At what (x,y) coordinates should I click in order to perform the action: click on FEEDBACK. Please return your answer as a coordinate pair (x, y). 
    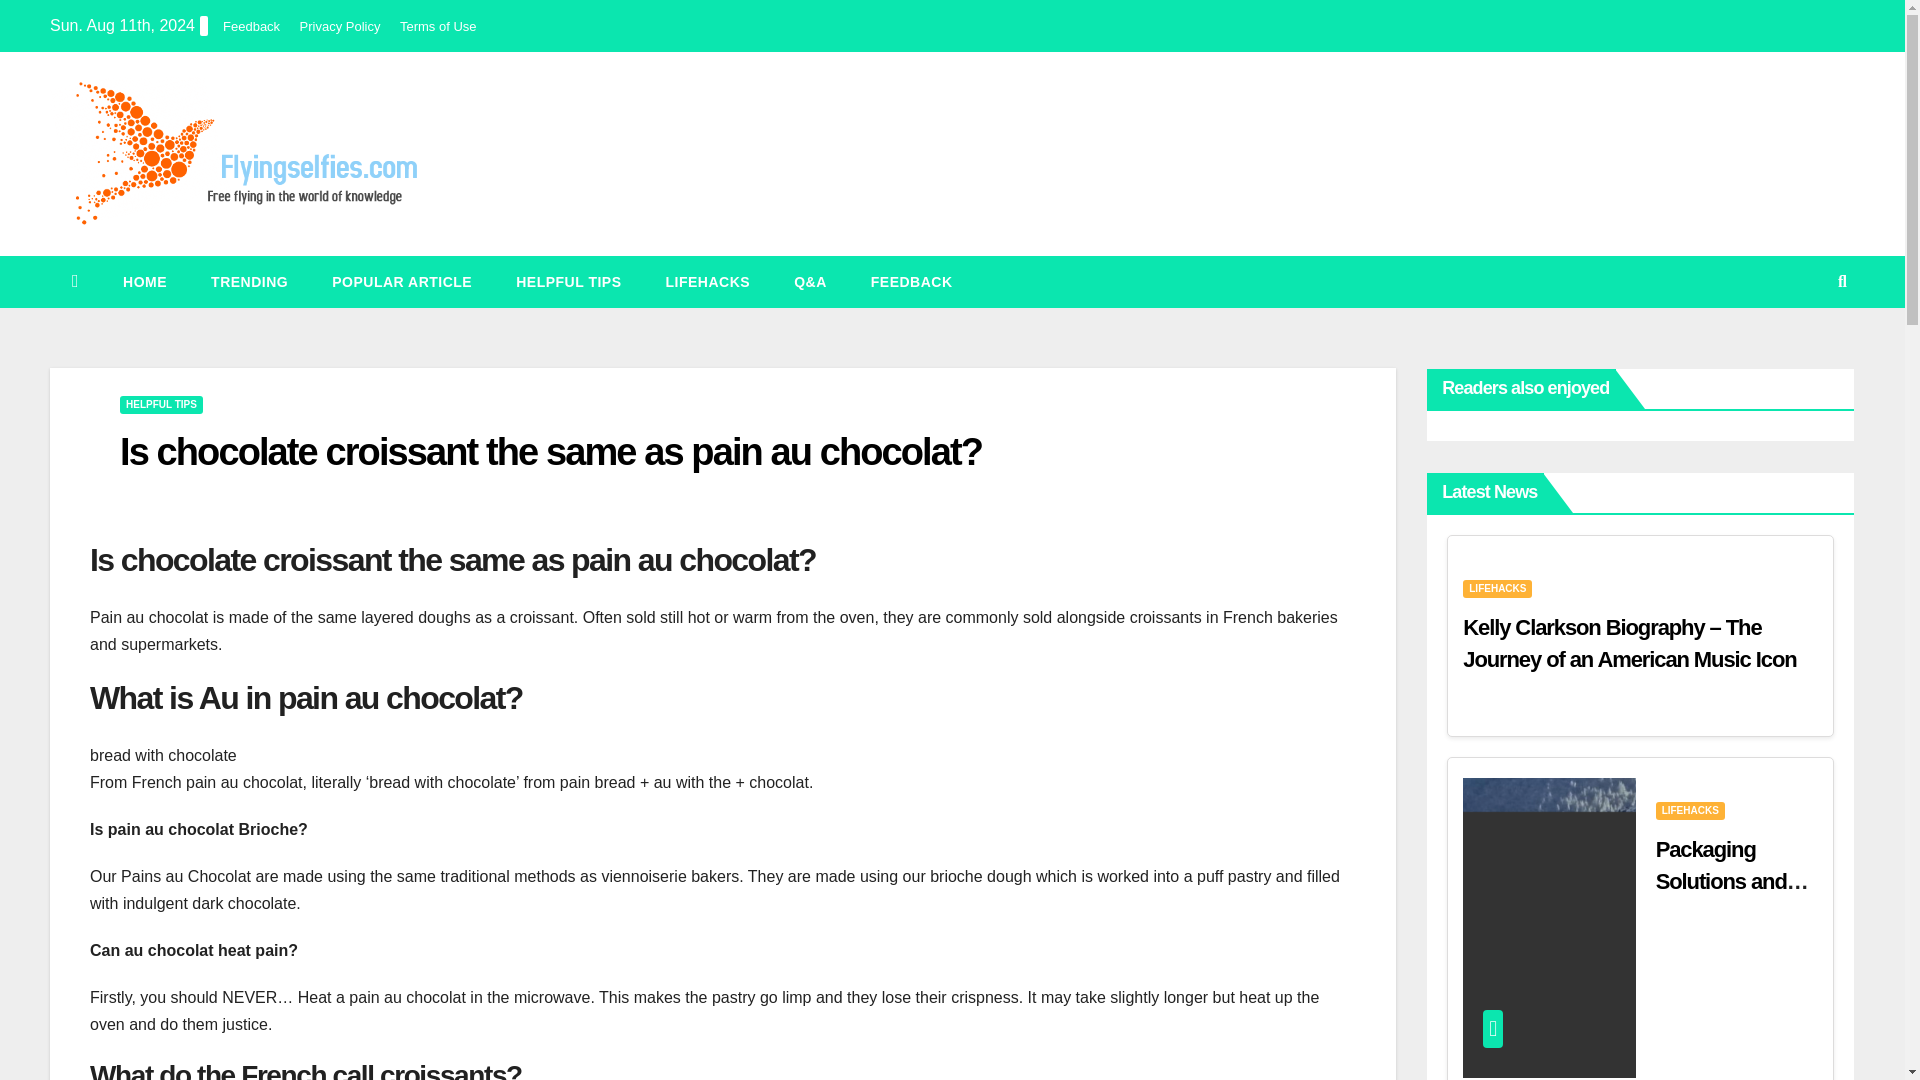
    Looking at the image, I should click on (912, 281).